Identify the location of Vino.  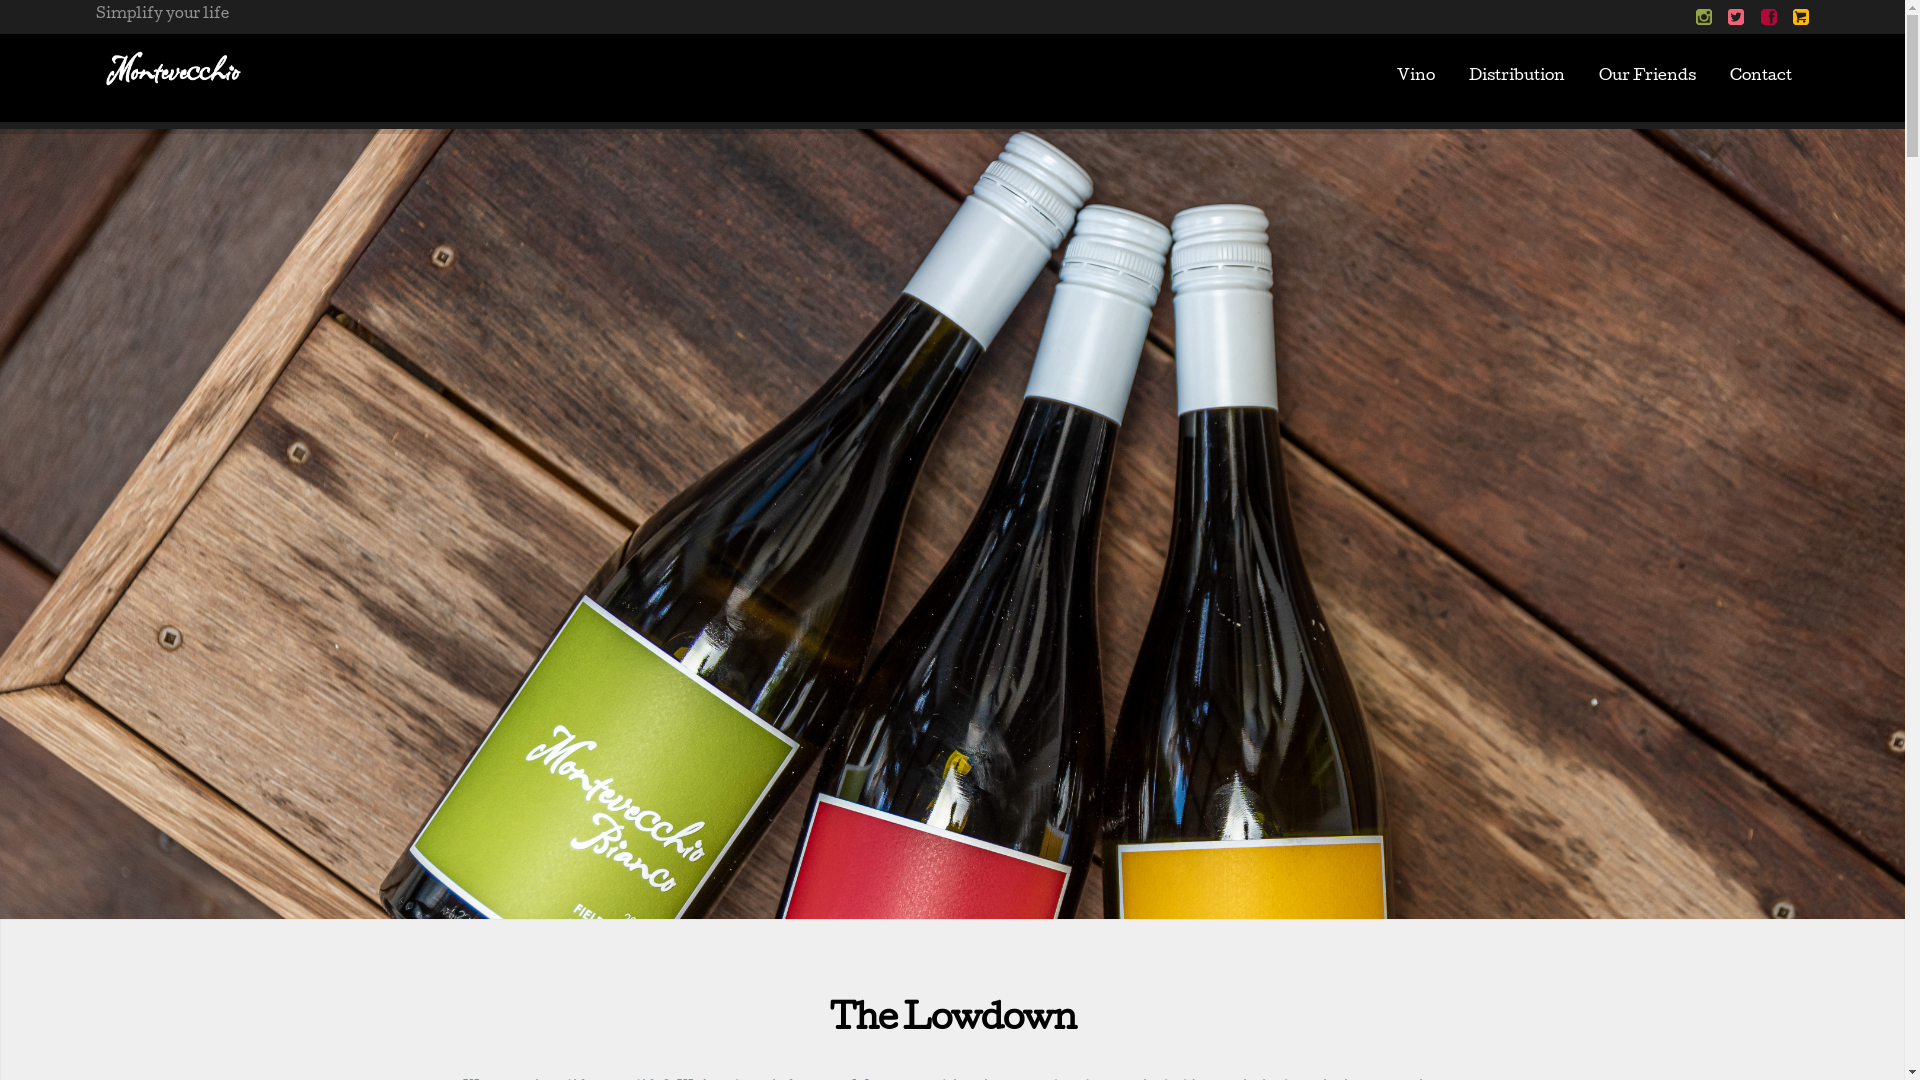
(1416, 78).